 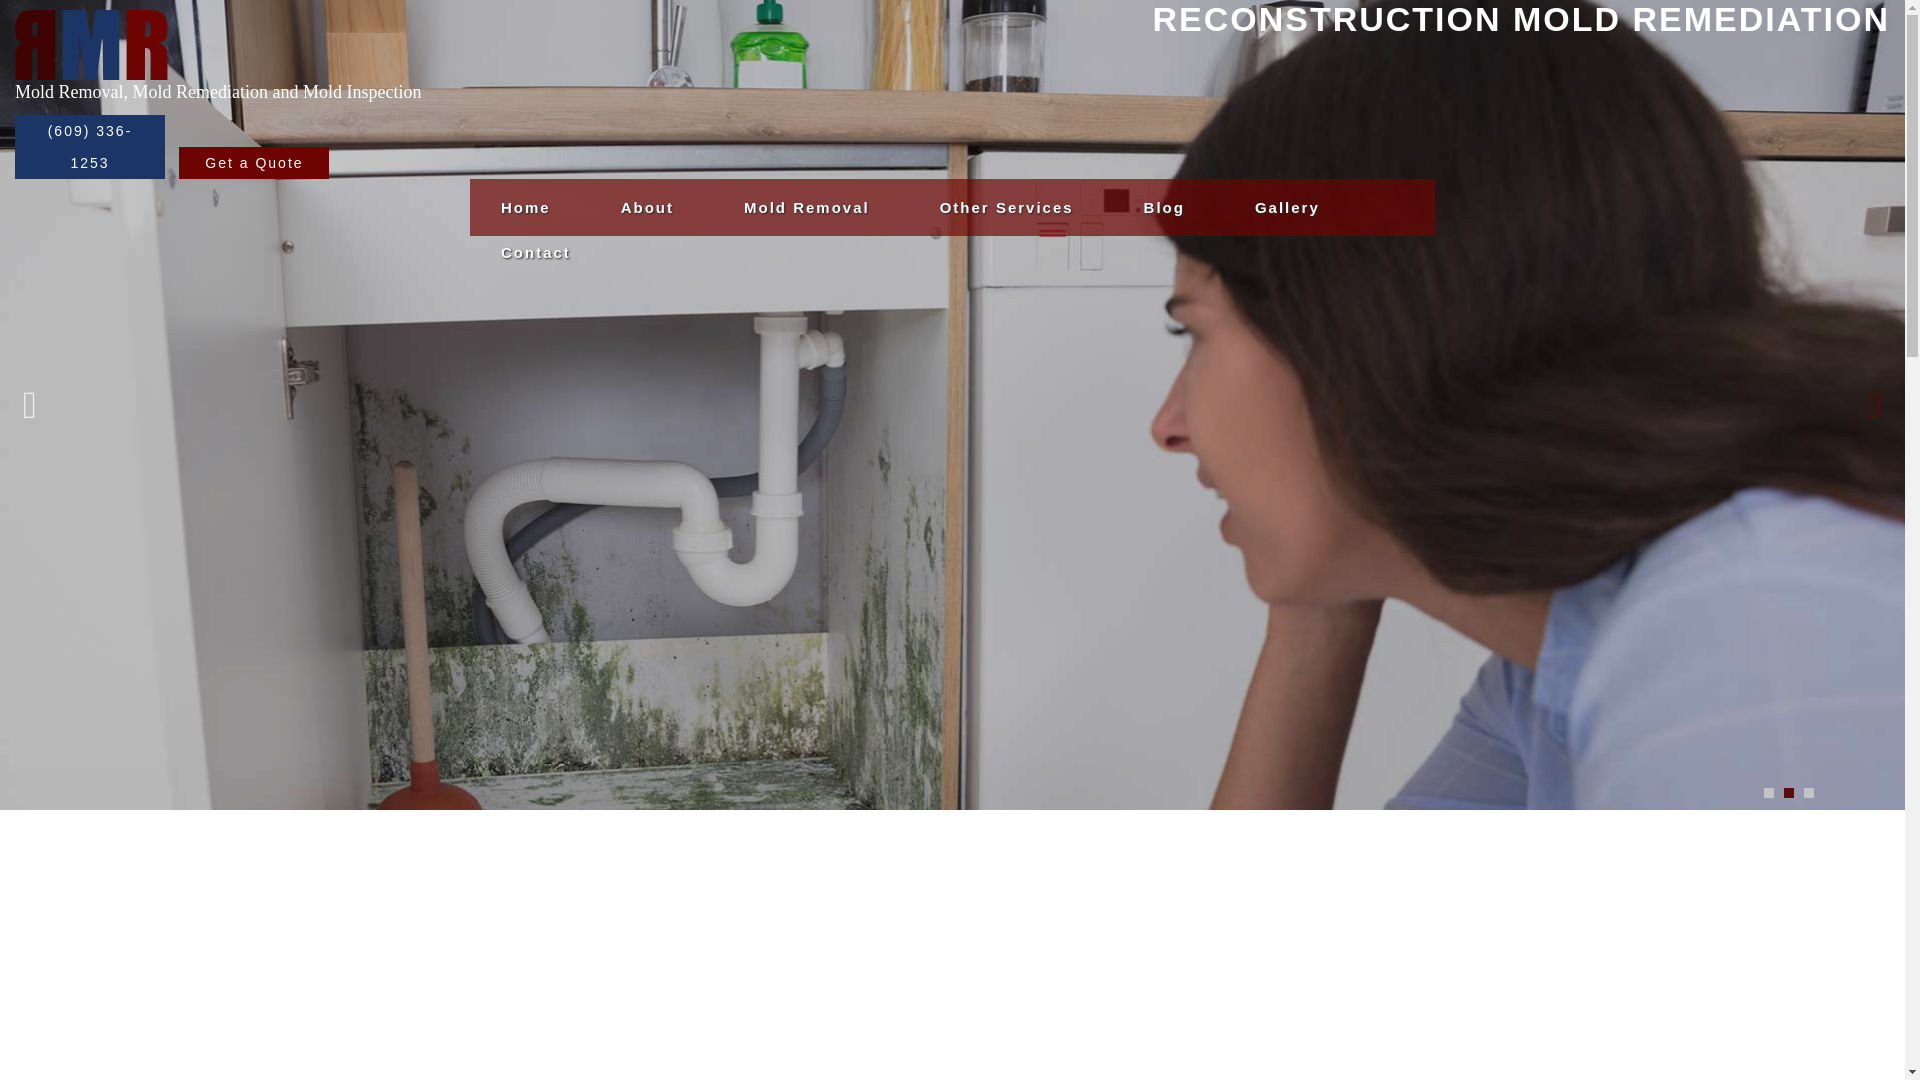 I want to click on Gallery, so click(x=1286, y=207).